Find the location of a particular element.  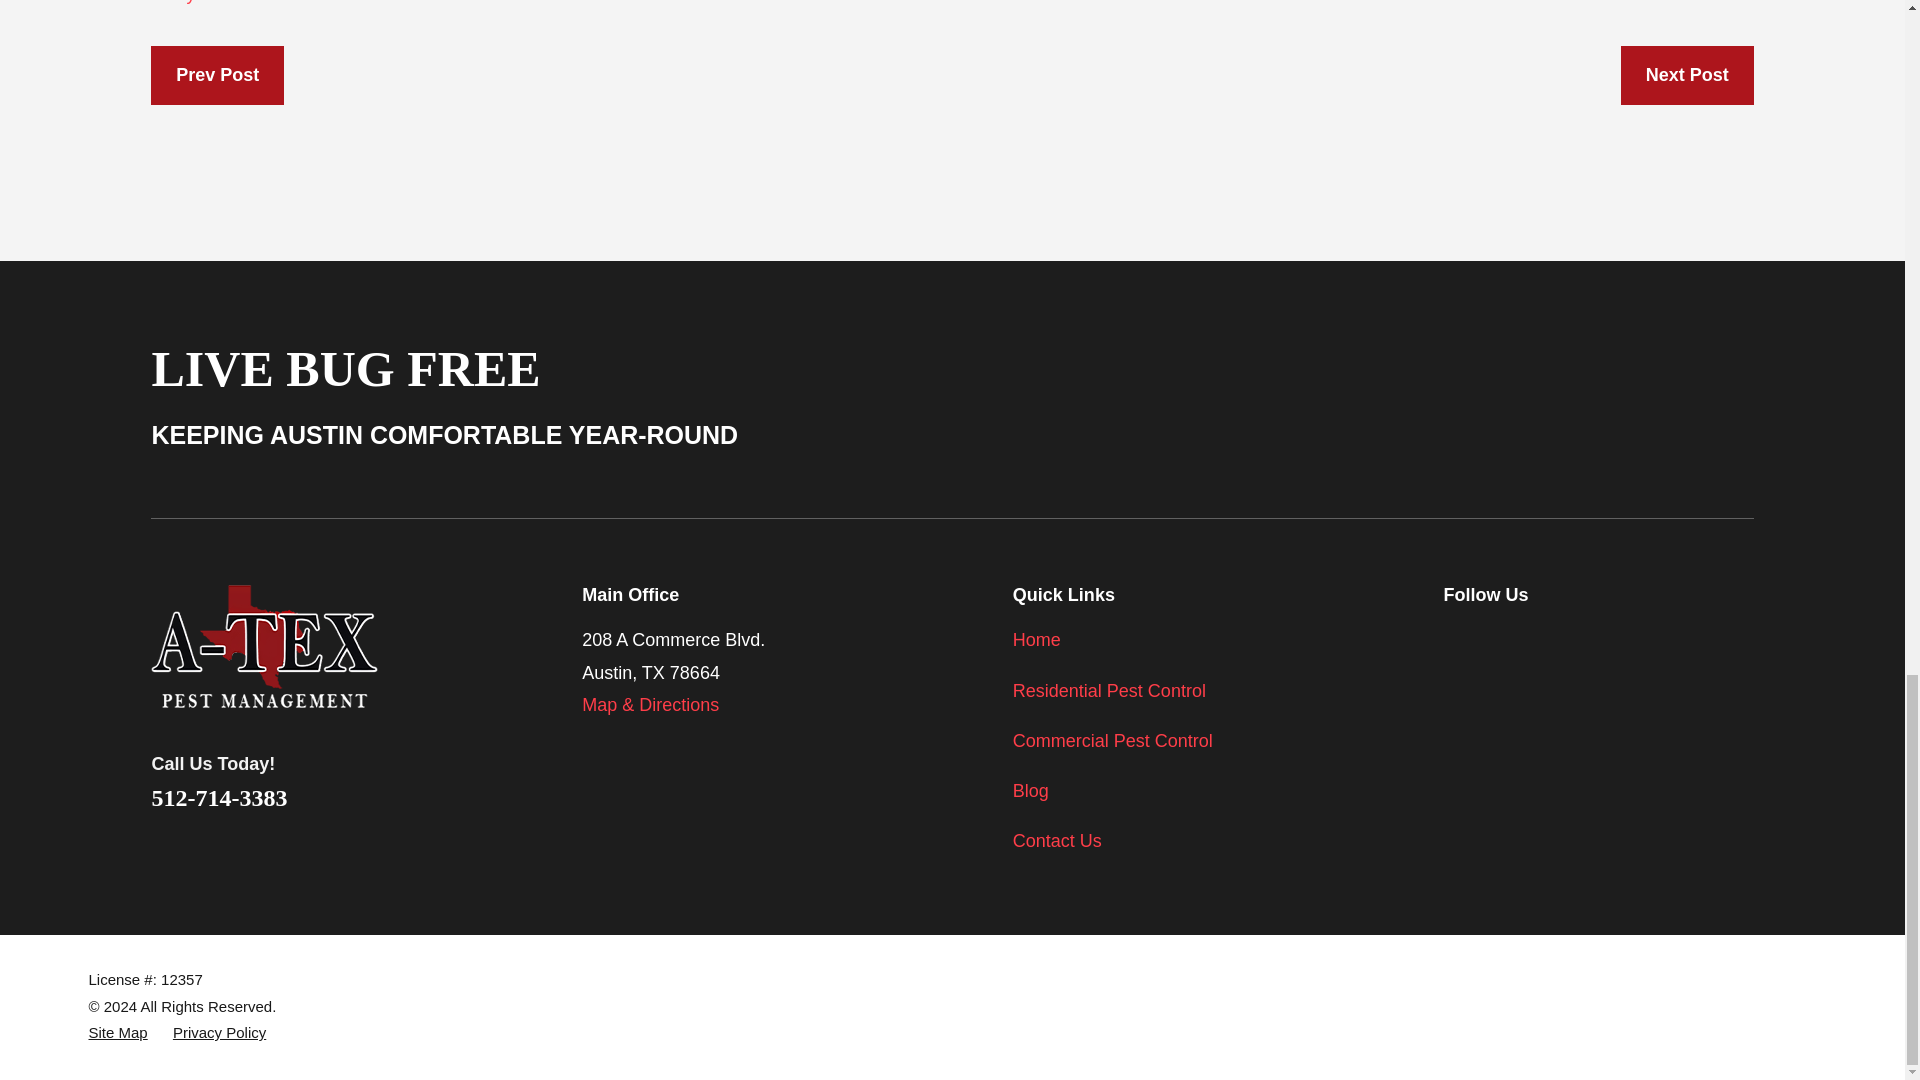

Twitter is located at coordinates (1508, 636).